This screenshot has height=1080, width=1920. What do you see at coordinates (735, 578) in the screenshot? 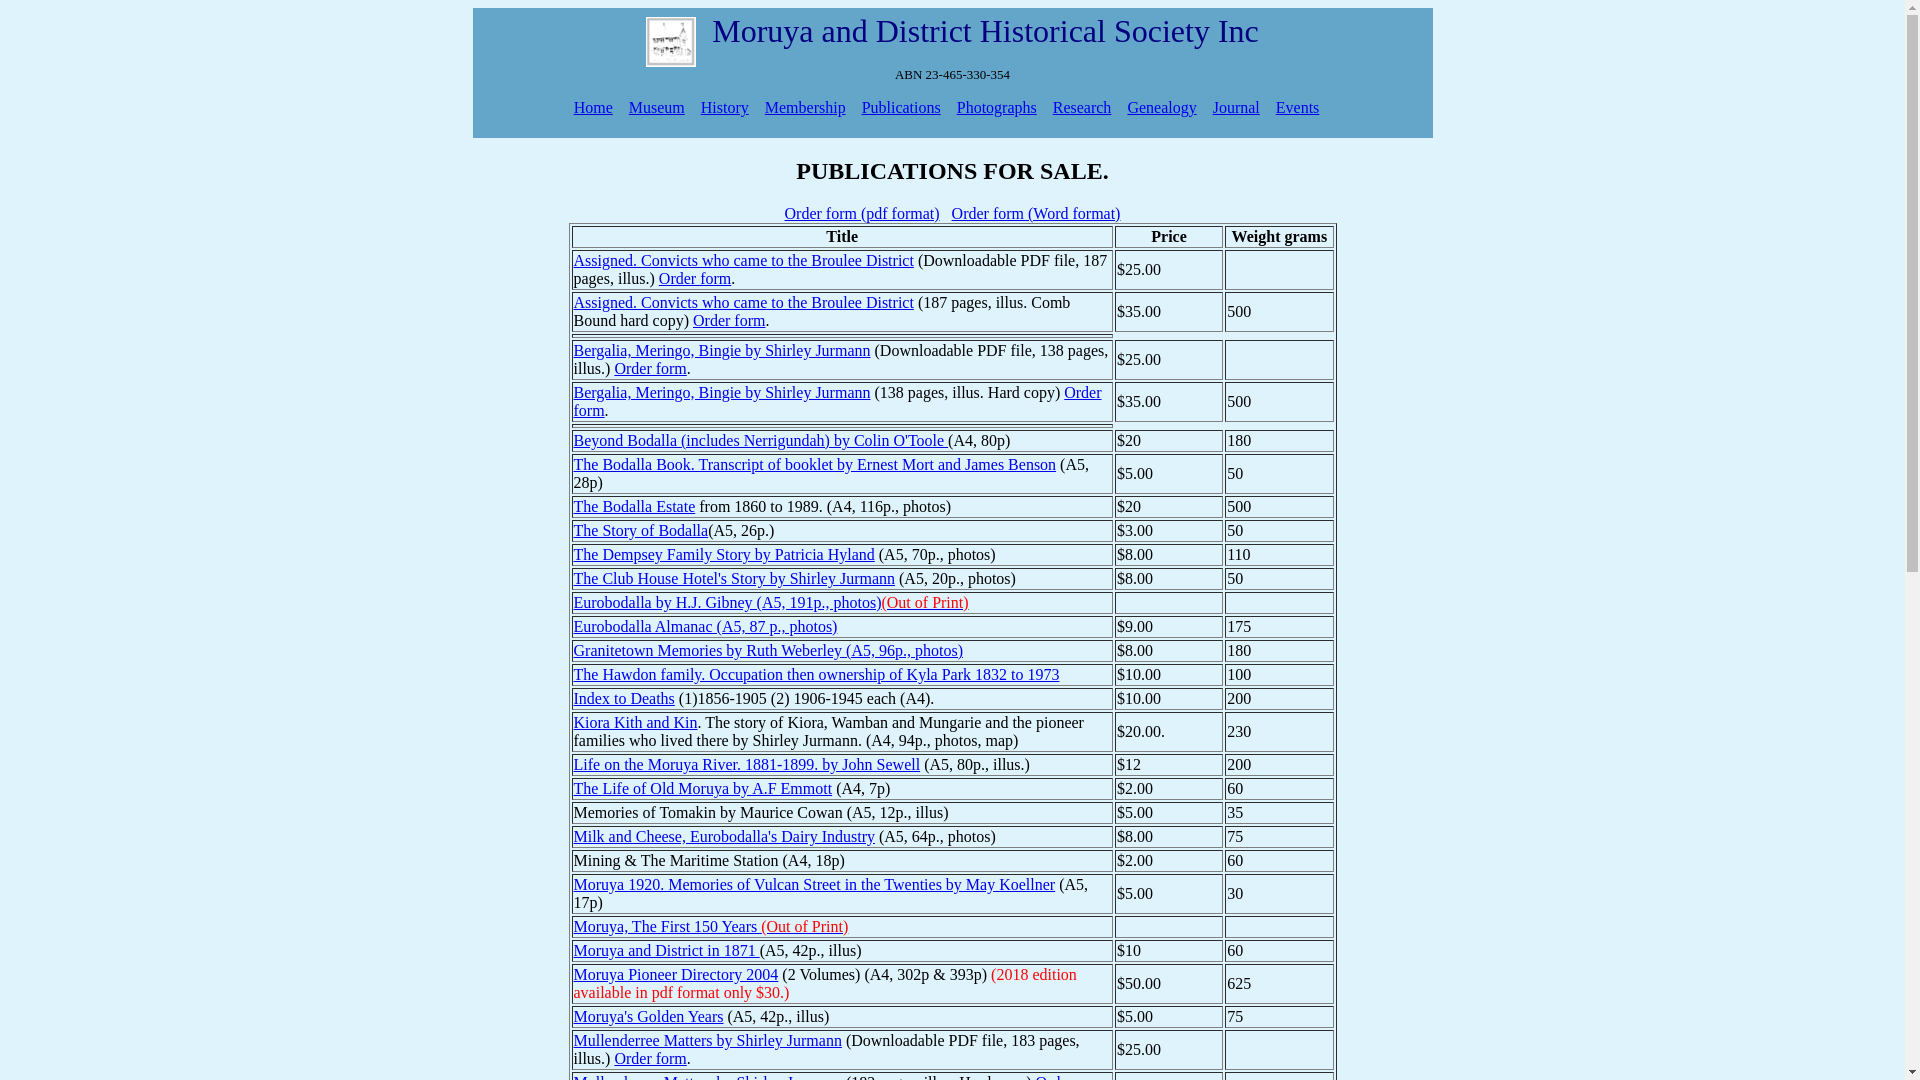
I see `The Club House Hotel's Story by Shirley Jurmann` at bounding box center [735, 578].